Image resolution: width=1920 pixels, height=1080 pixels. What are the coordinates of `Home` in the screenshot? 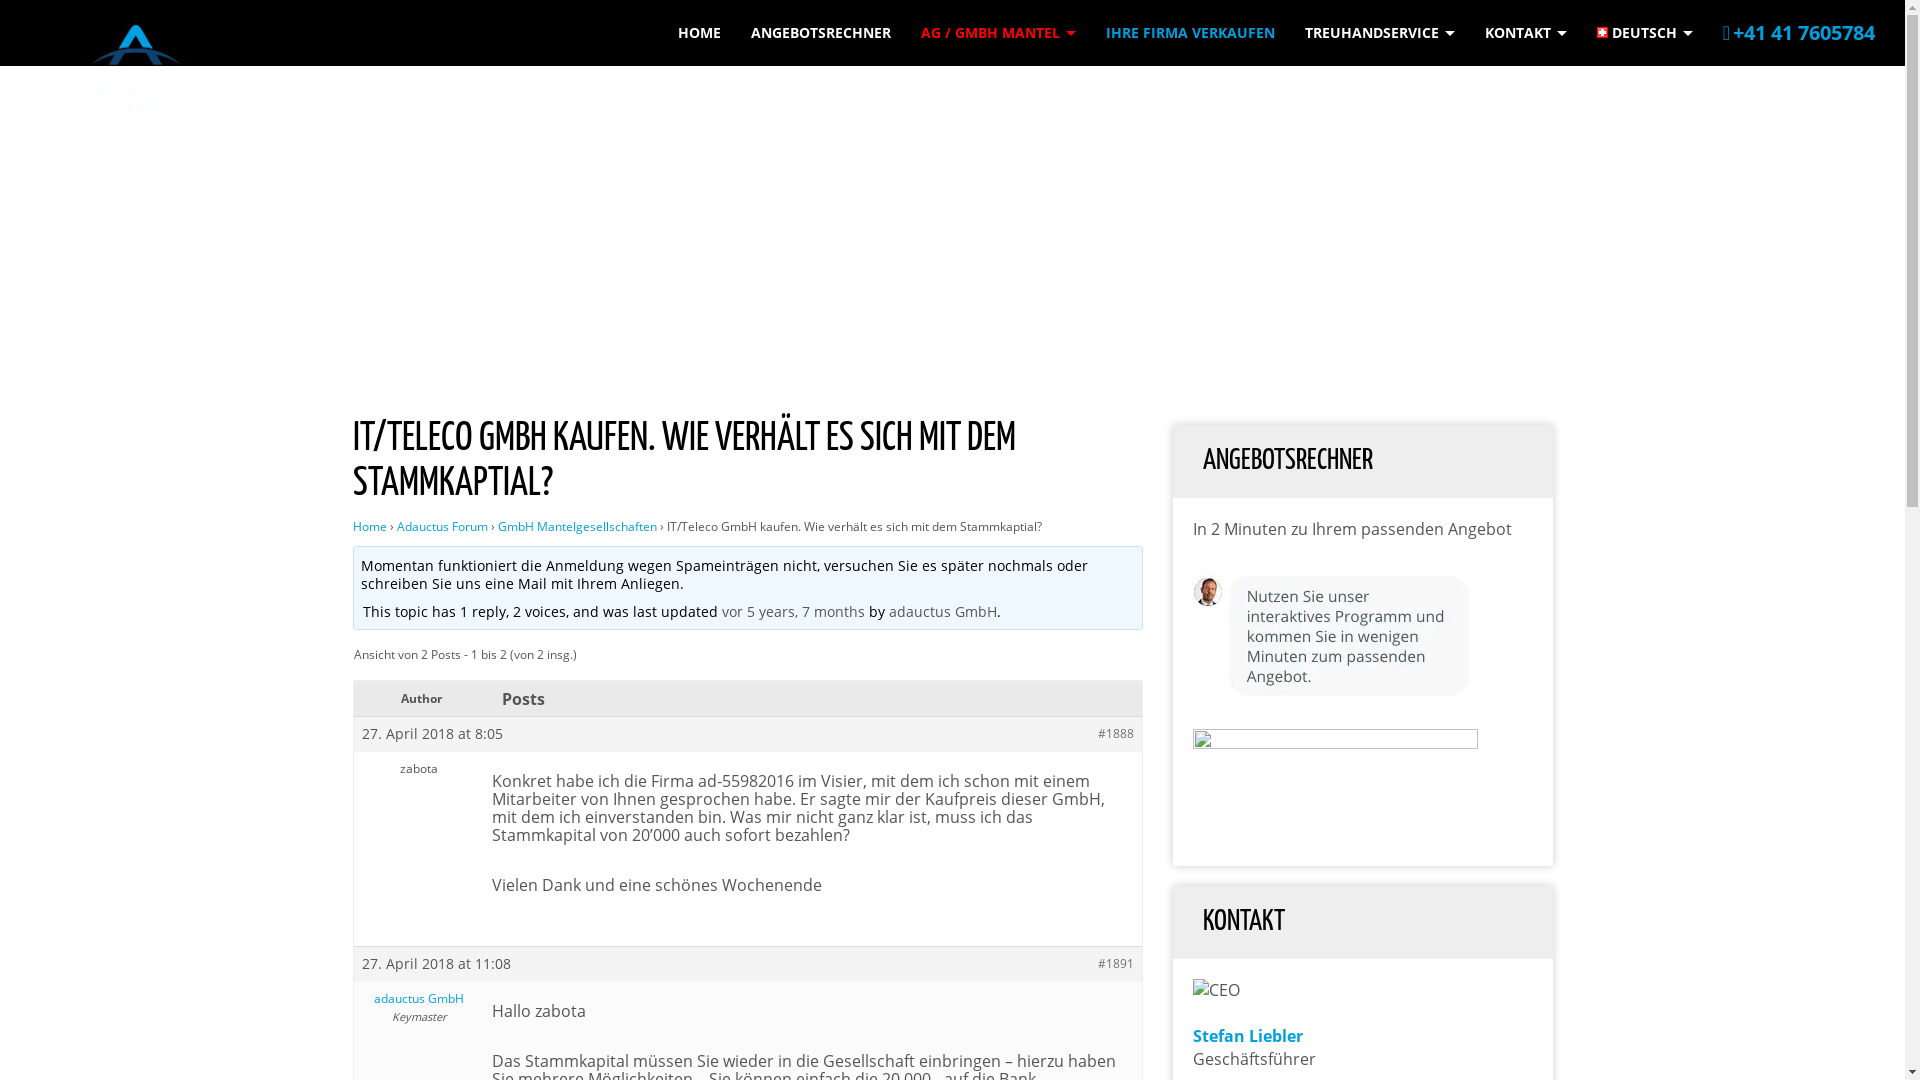 It's located at (369, 526).